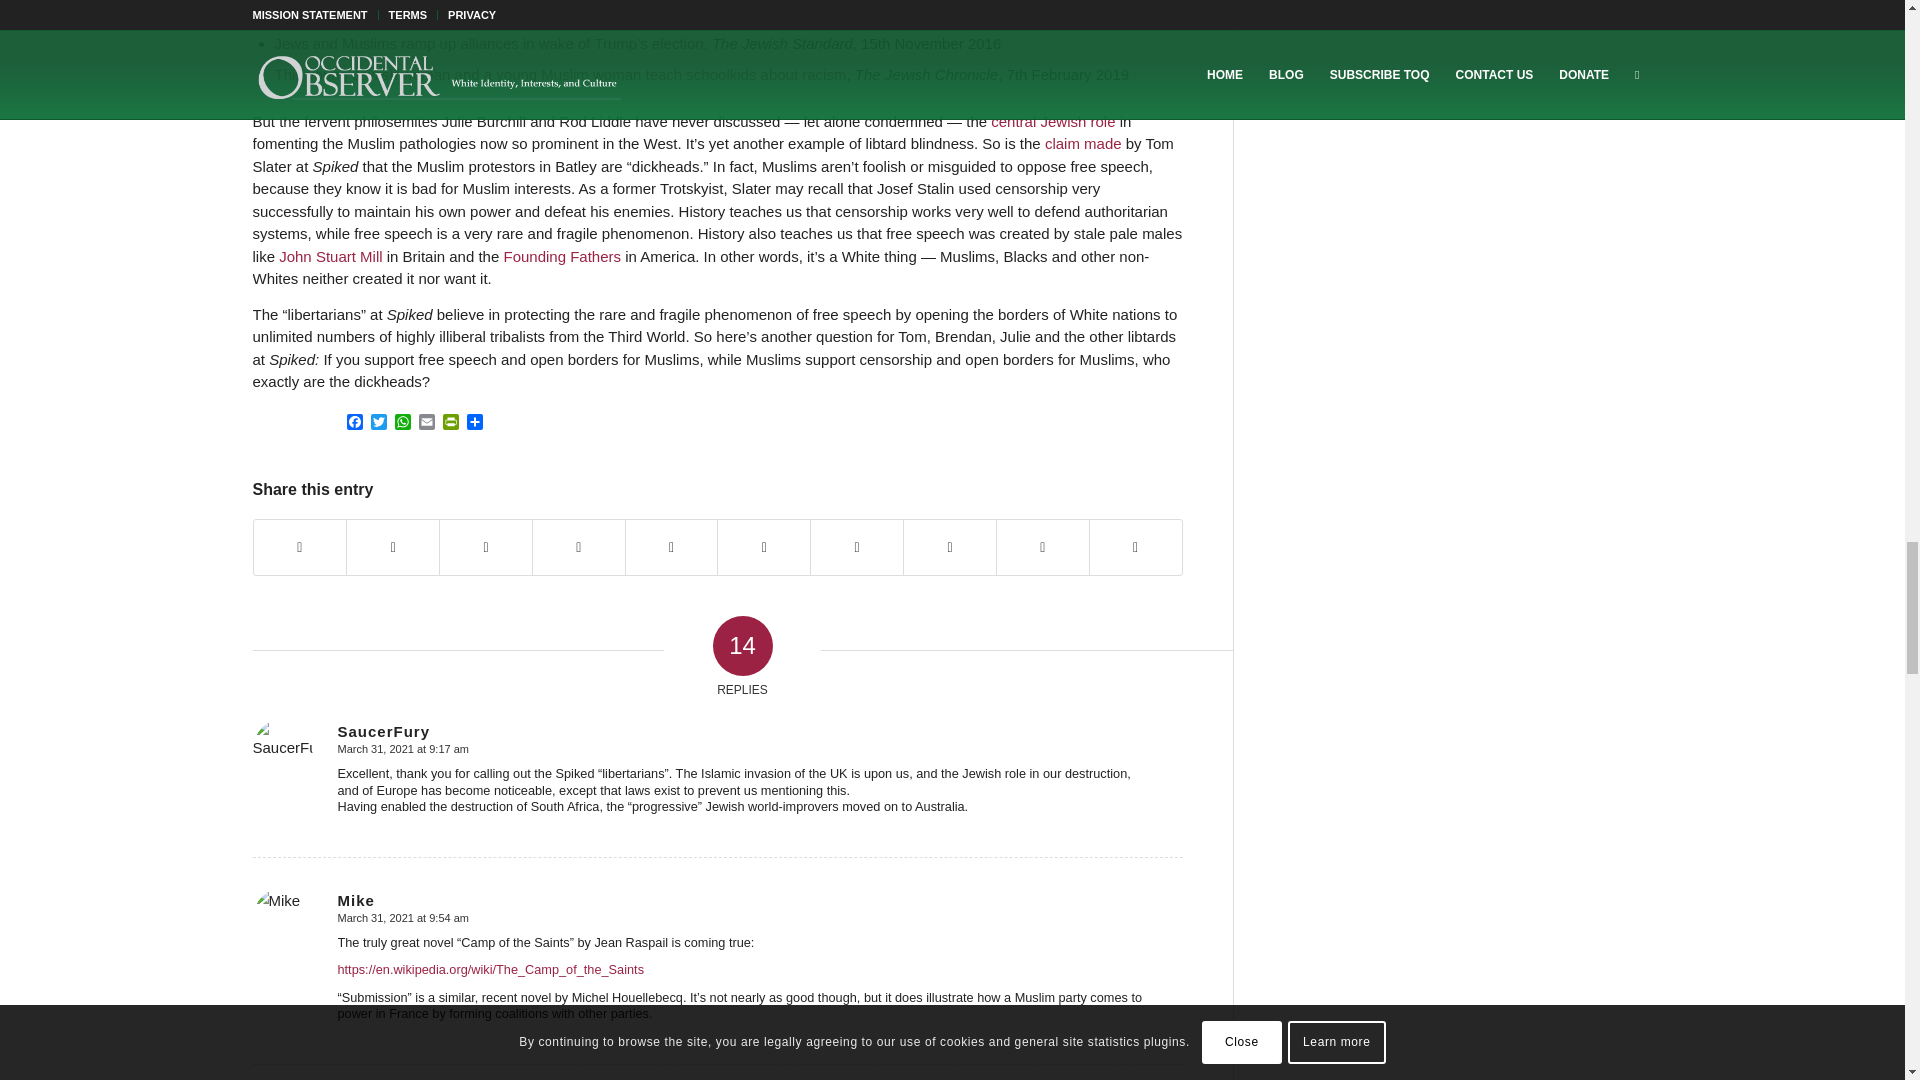  I want to click on Facebook, so click(354, 423).